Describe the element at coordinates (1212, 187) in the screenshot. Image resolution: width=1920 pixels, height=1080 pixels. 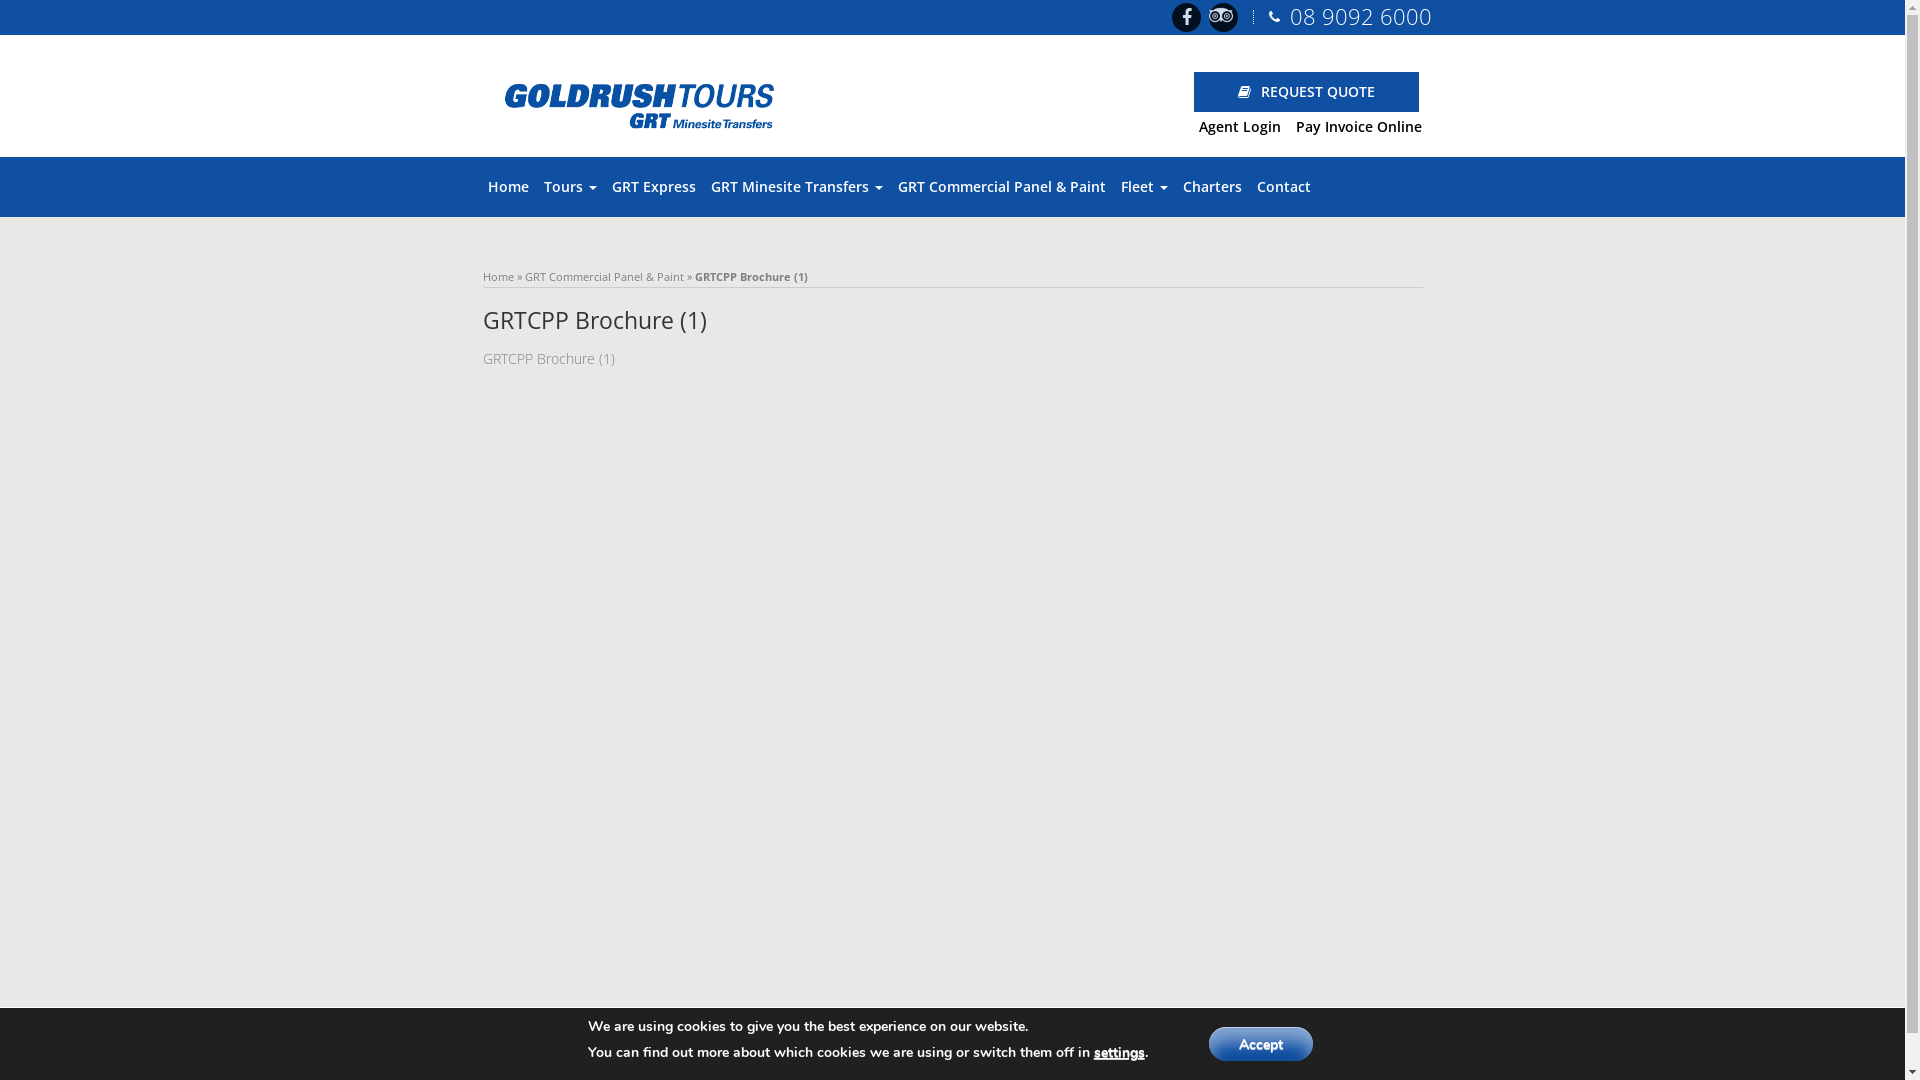
I see `Charters` at that location.